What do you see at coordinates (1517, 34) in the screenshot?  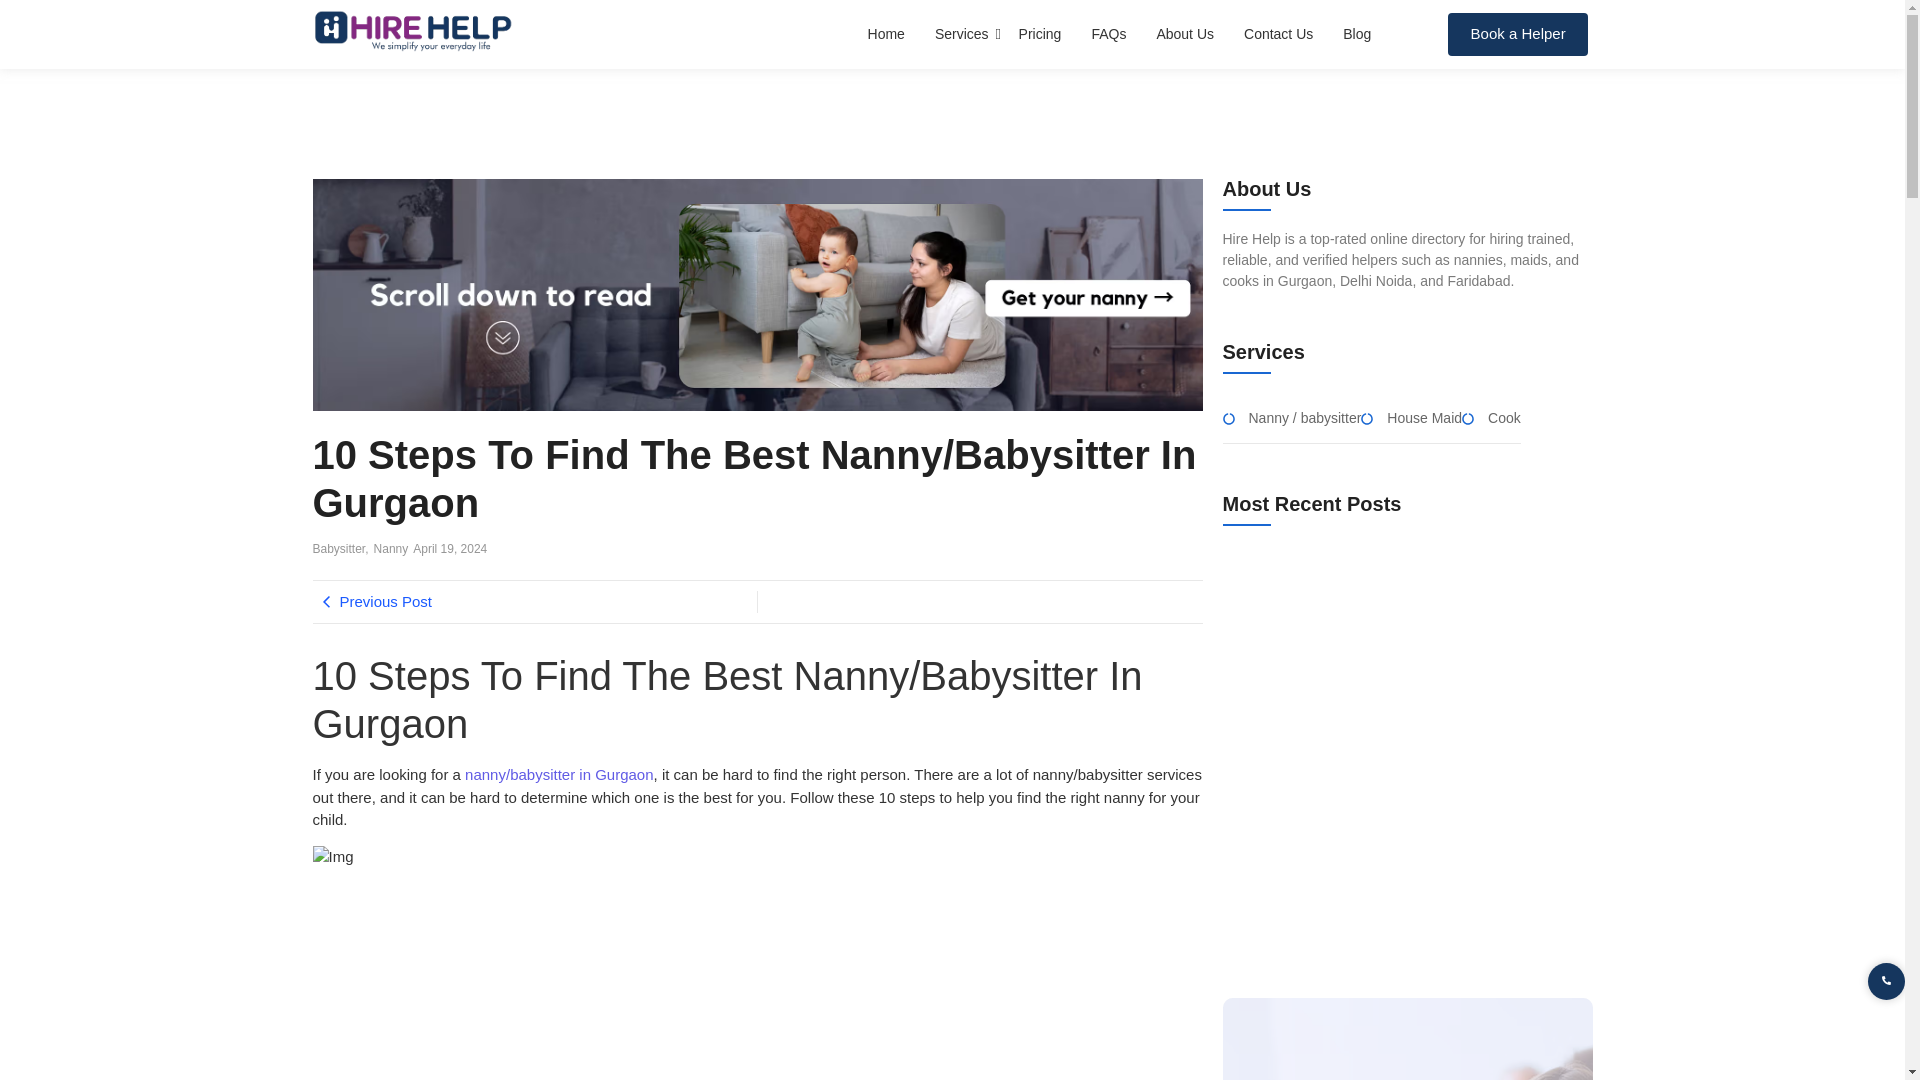 I see `Book a Helper` at bounding box center [1517, 34].